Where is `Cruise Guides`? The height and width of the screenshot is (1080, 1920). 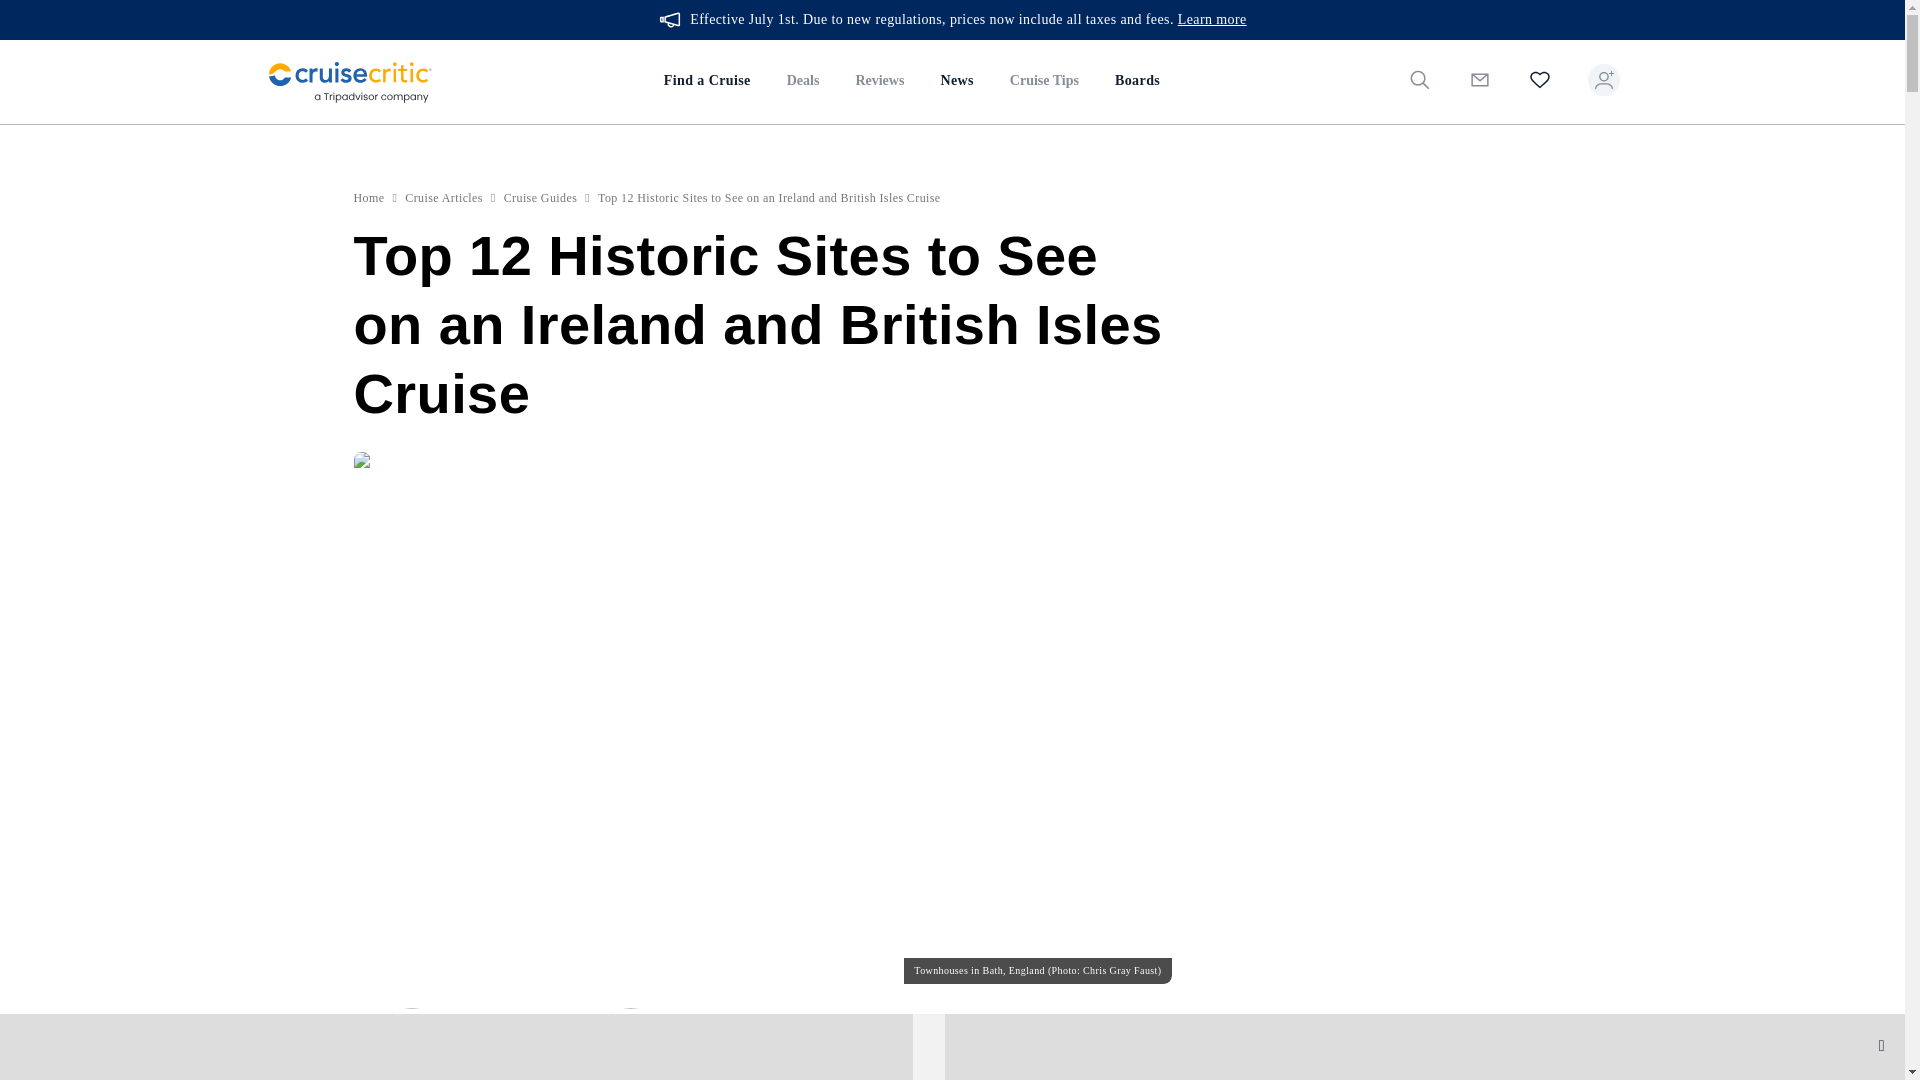 Cruise Guides is located at coordinates (540, 198).